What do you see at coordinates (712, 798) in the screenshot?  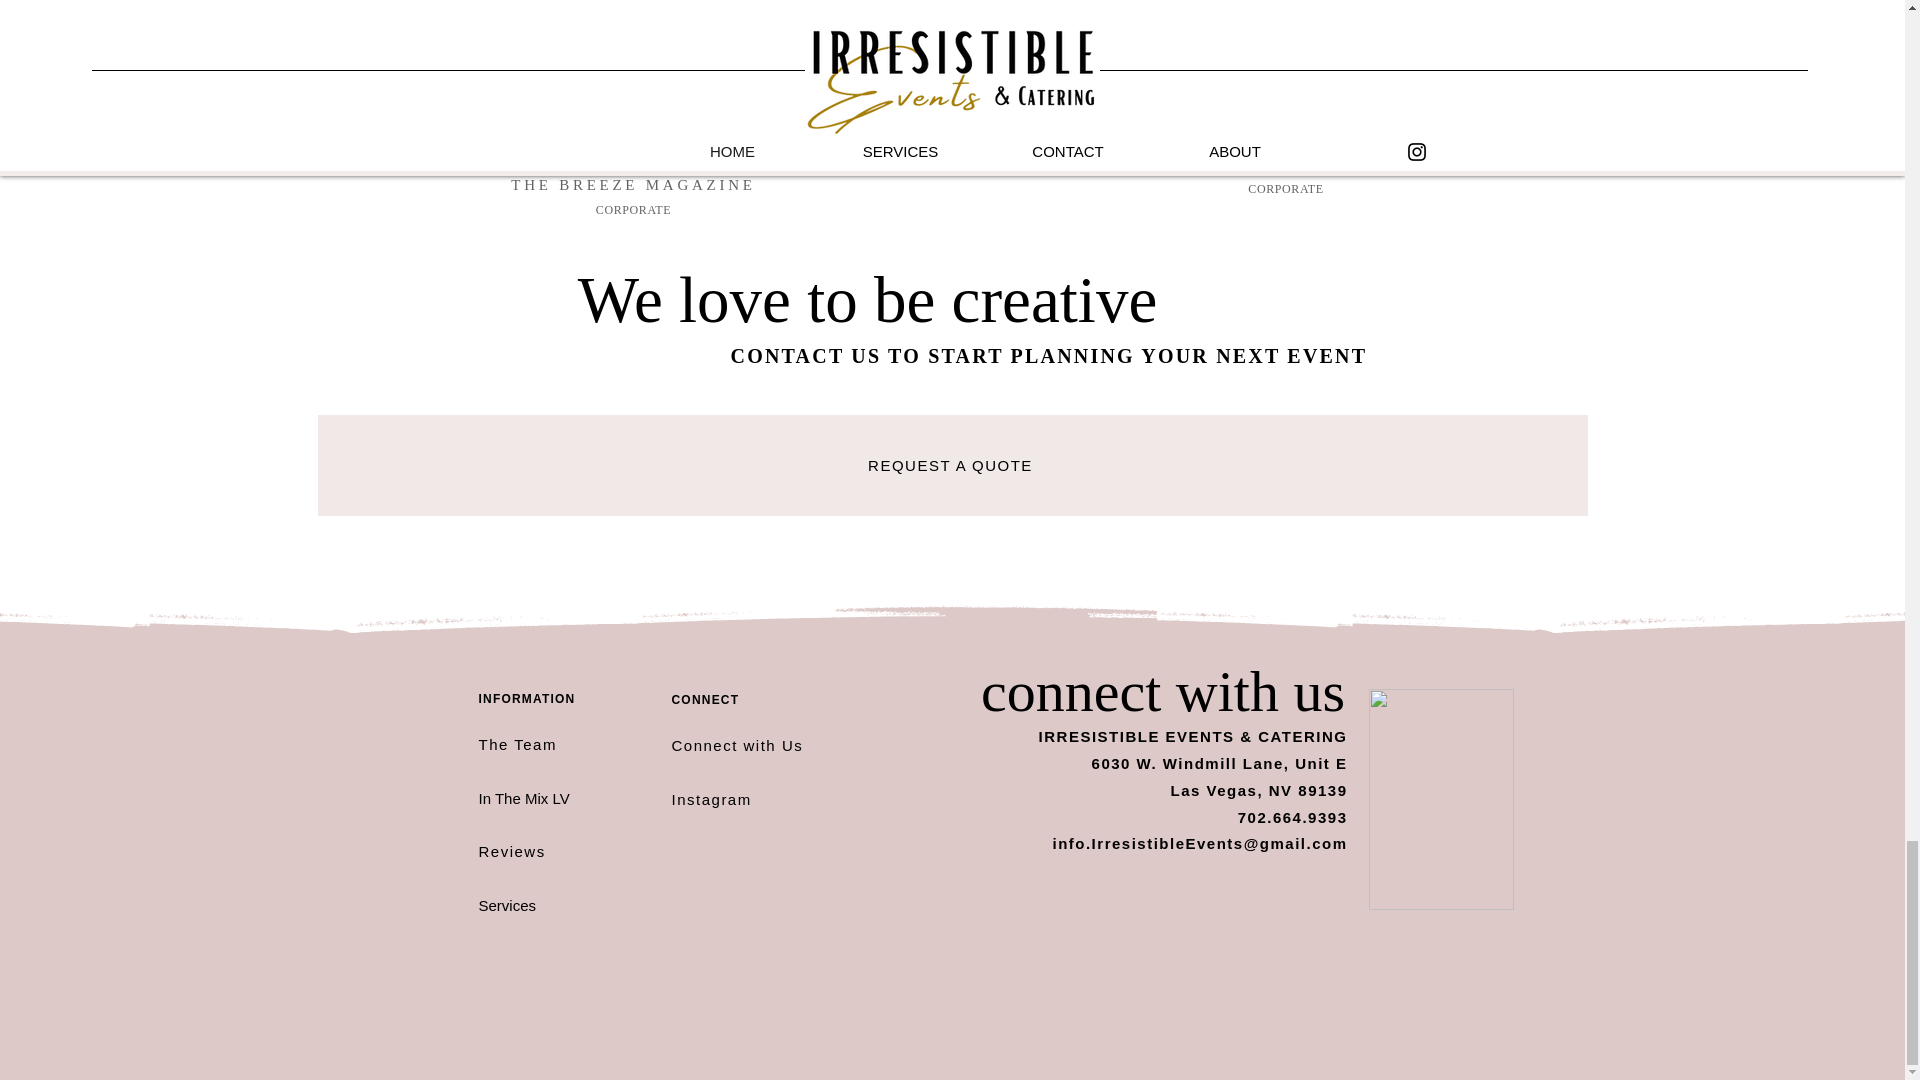 I see `Instagram` at bounding box center [712, 798].